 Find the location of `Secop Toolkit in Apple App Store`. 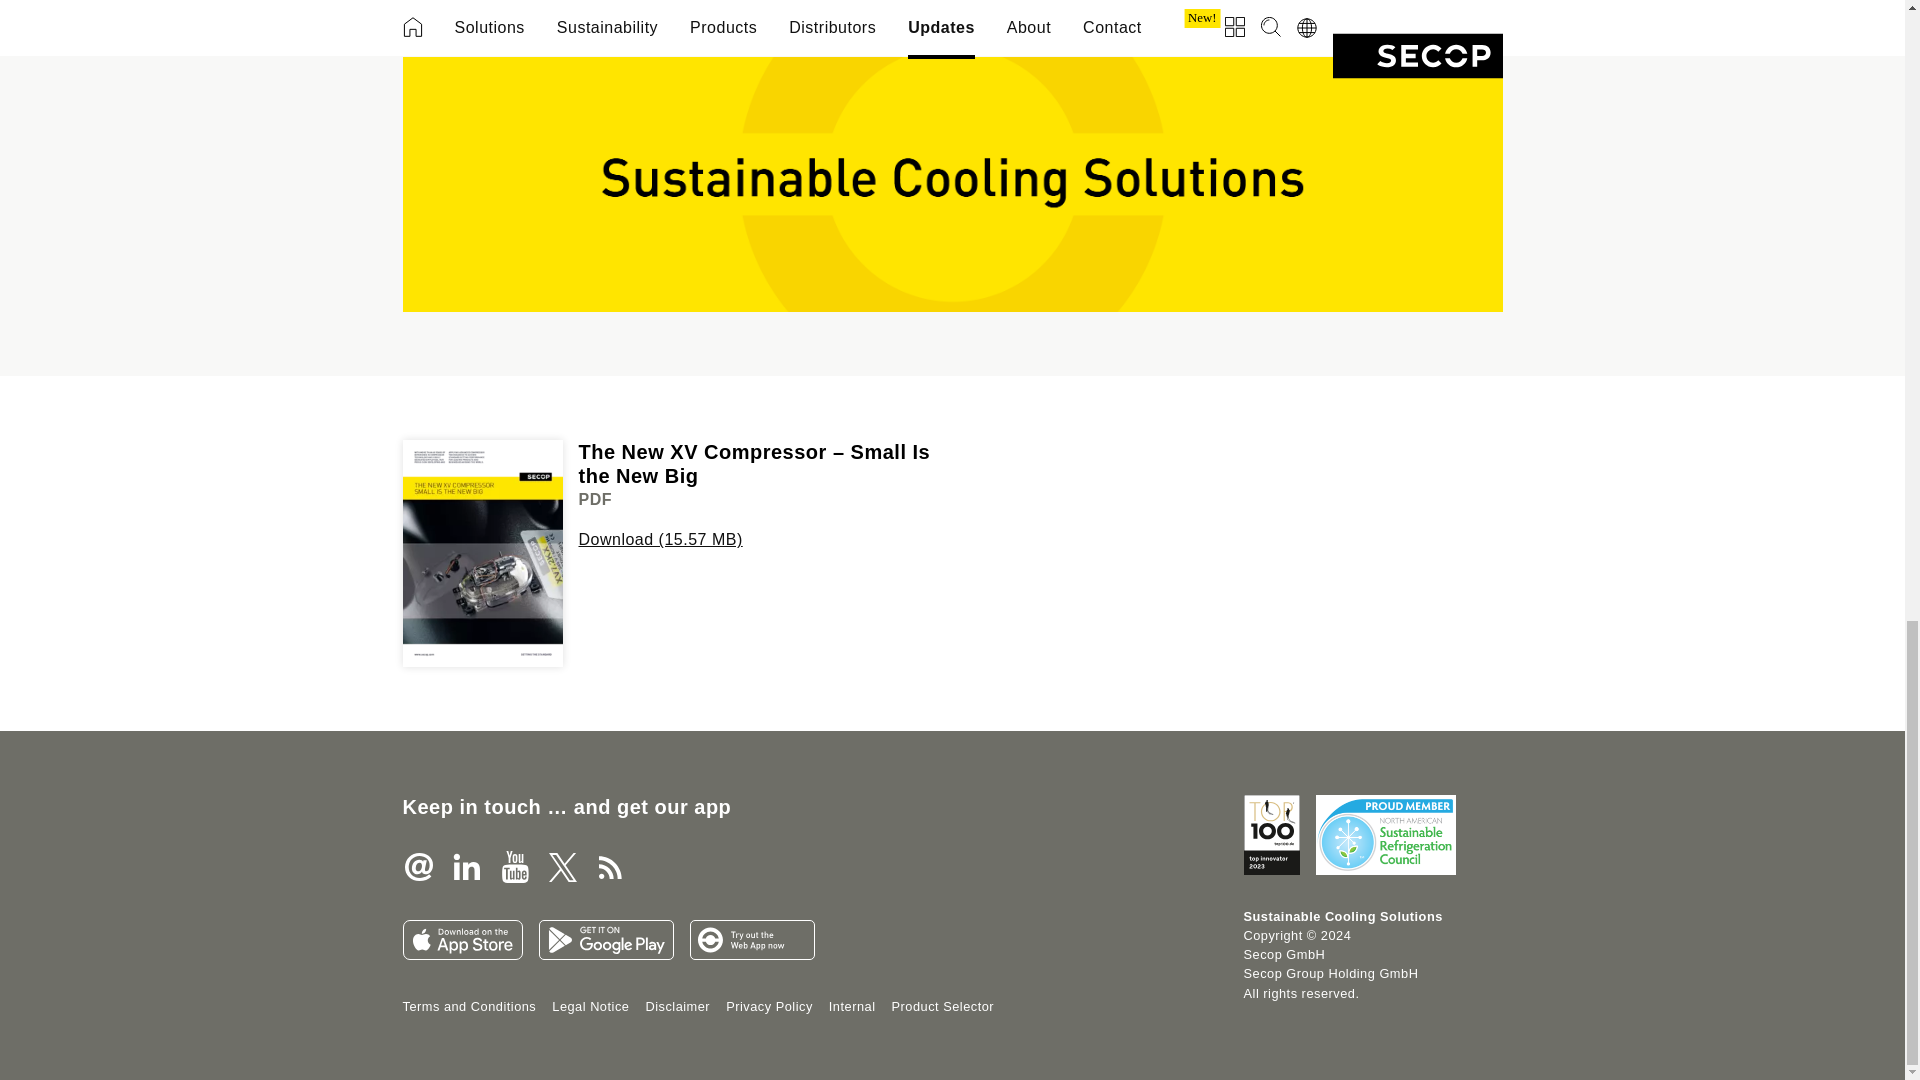

Secop Toolkit in Apple App Store is located at coordinates (462, 940).